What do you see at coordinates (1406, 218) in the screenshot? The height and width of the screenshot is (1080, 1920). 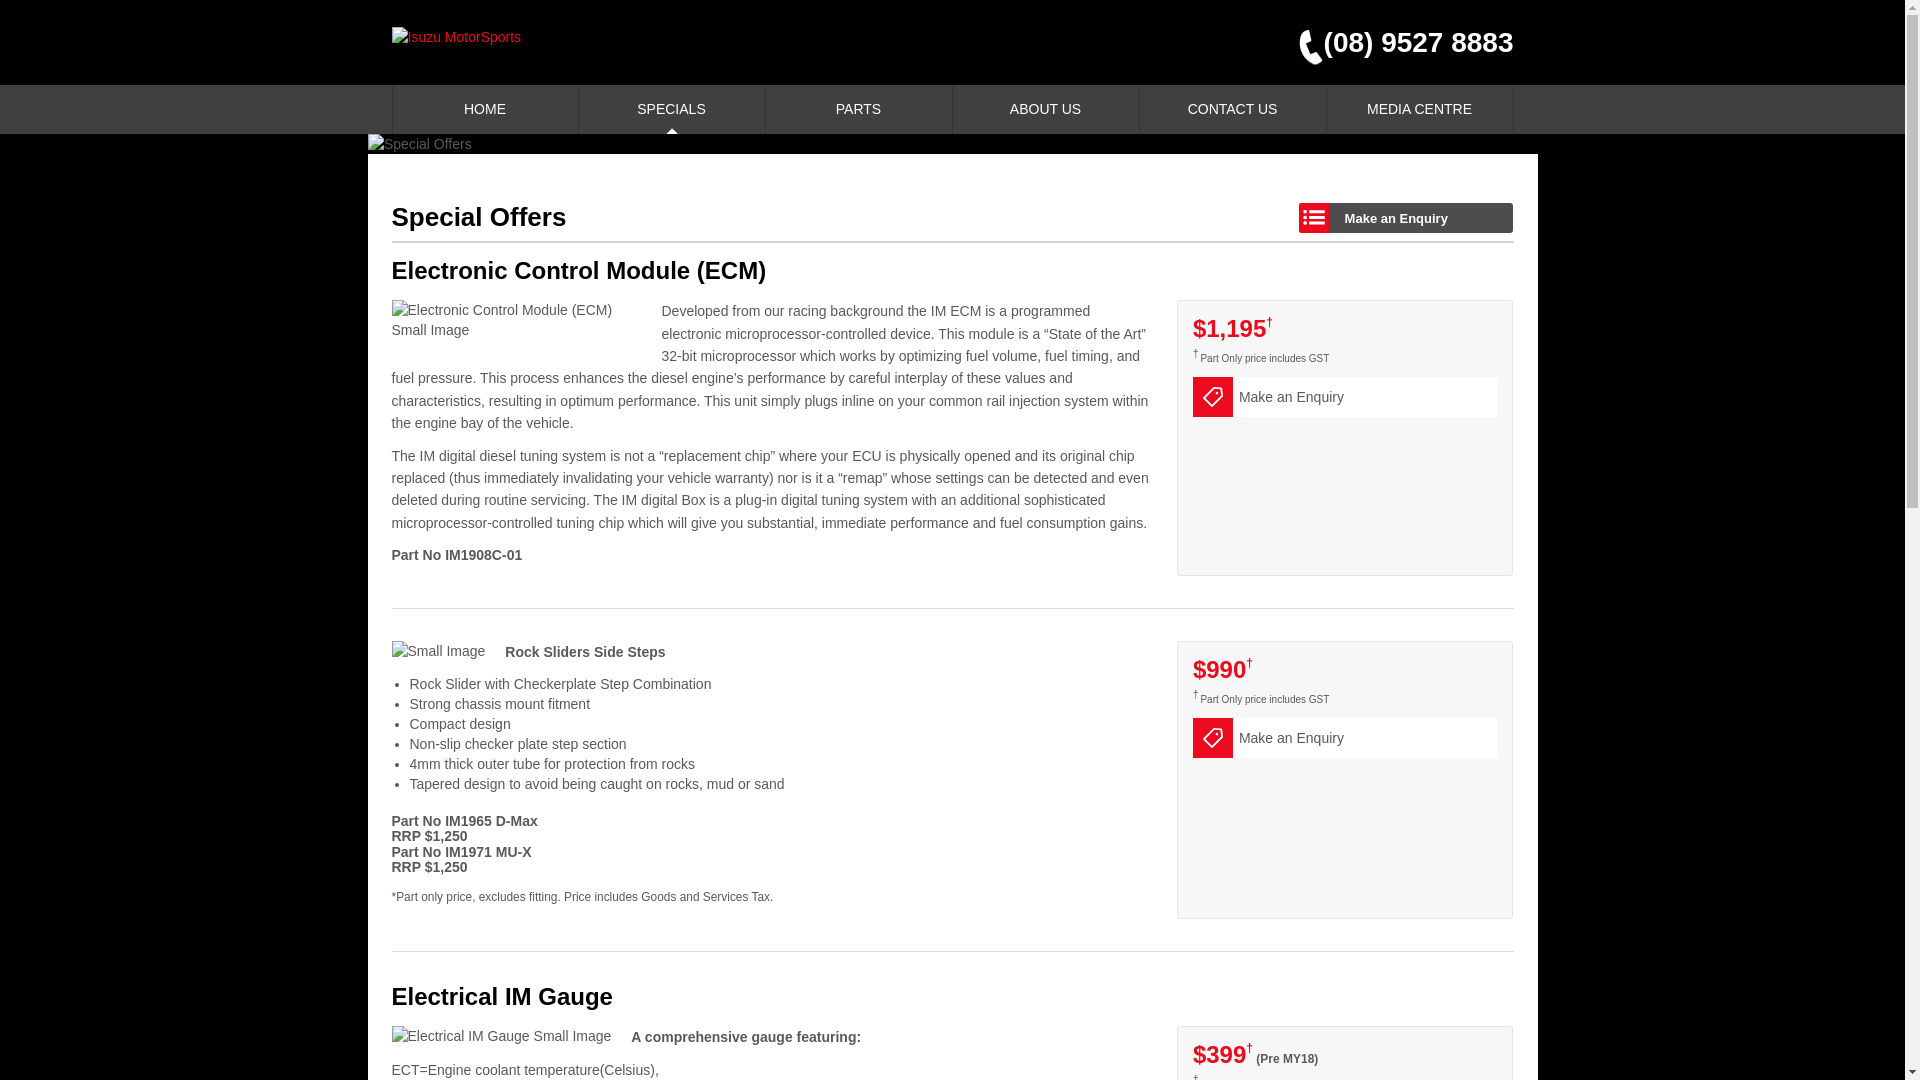 I see `Make an Enquiry` at bounding box center [1406, 218].